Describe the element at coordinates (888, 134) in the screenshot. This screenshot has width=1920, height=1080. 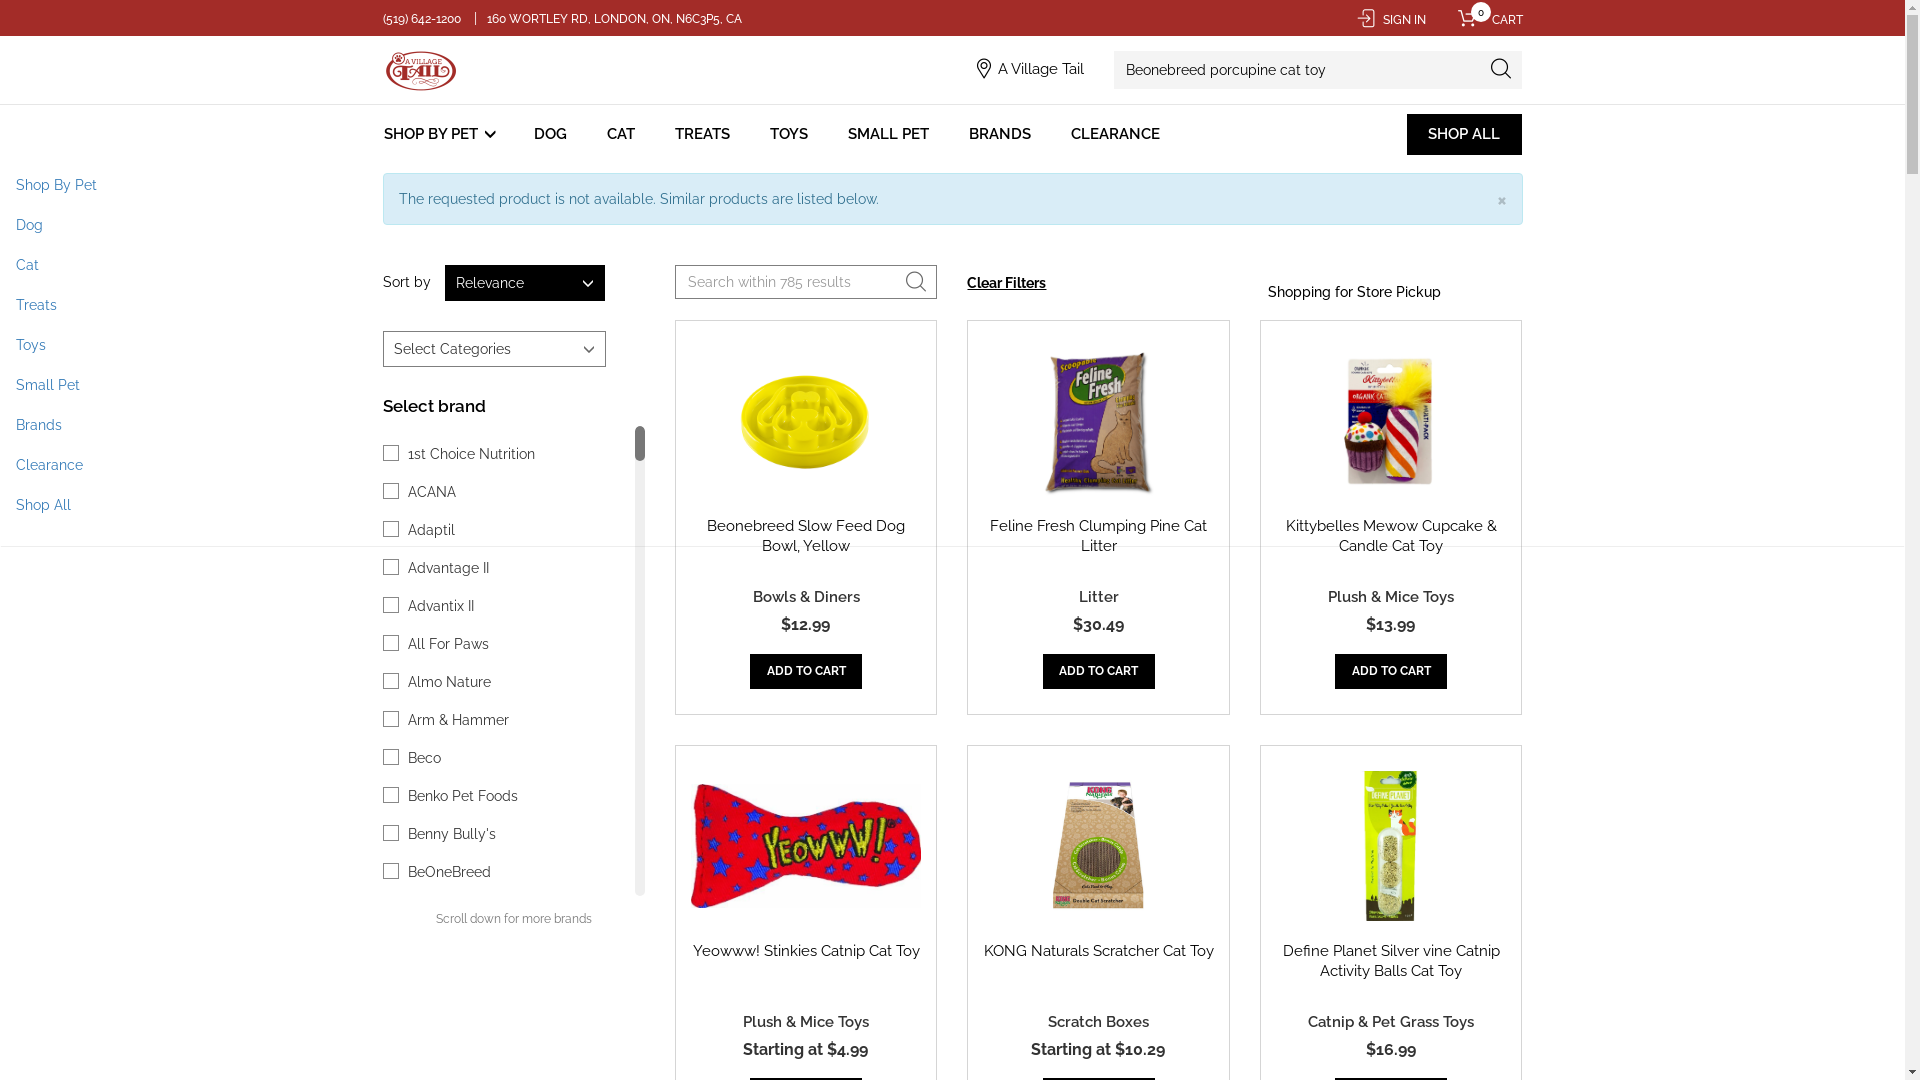
I see `SMALL PET` at that location.